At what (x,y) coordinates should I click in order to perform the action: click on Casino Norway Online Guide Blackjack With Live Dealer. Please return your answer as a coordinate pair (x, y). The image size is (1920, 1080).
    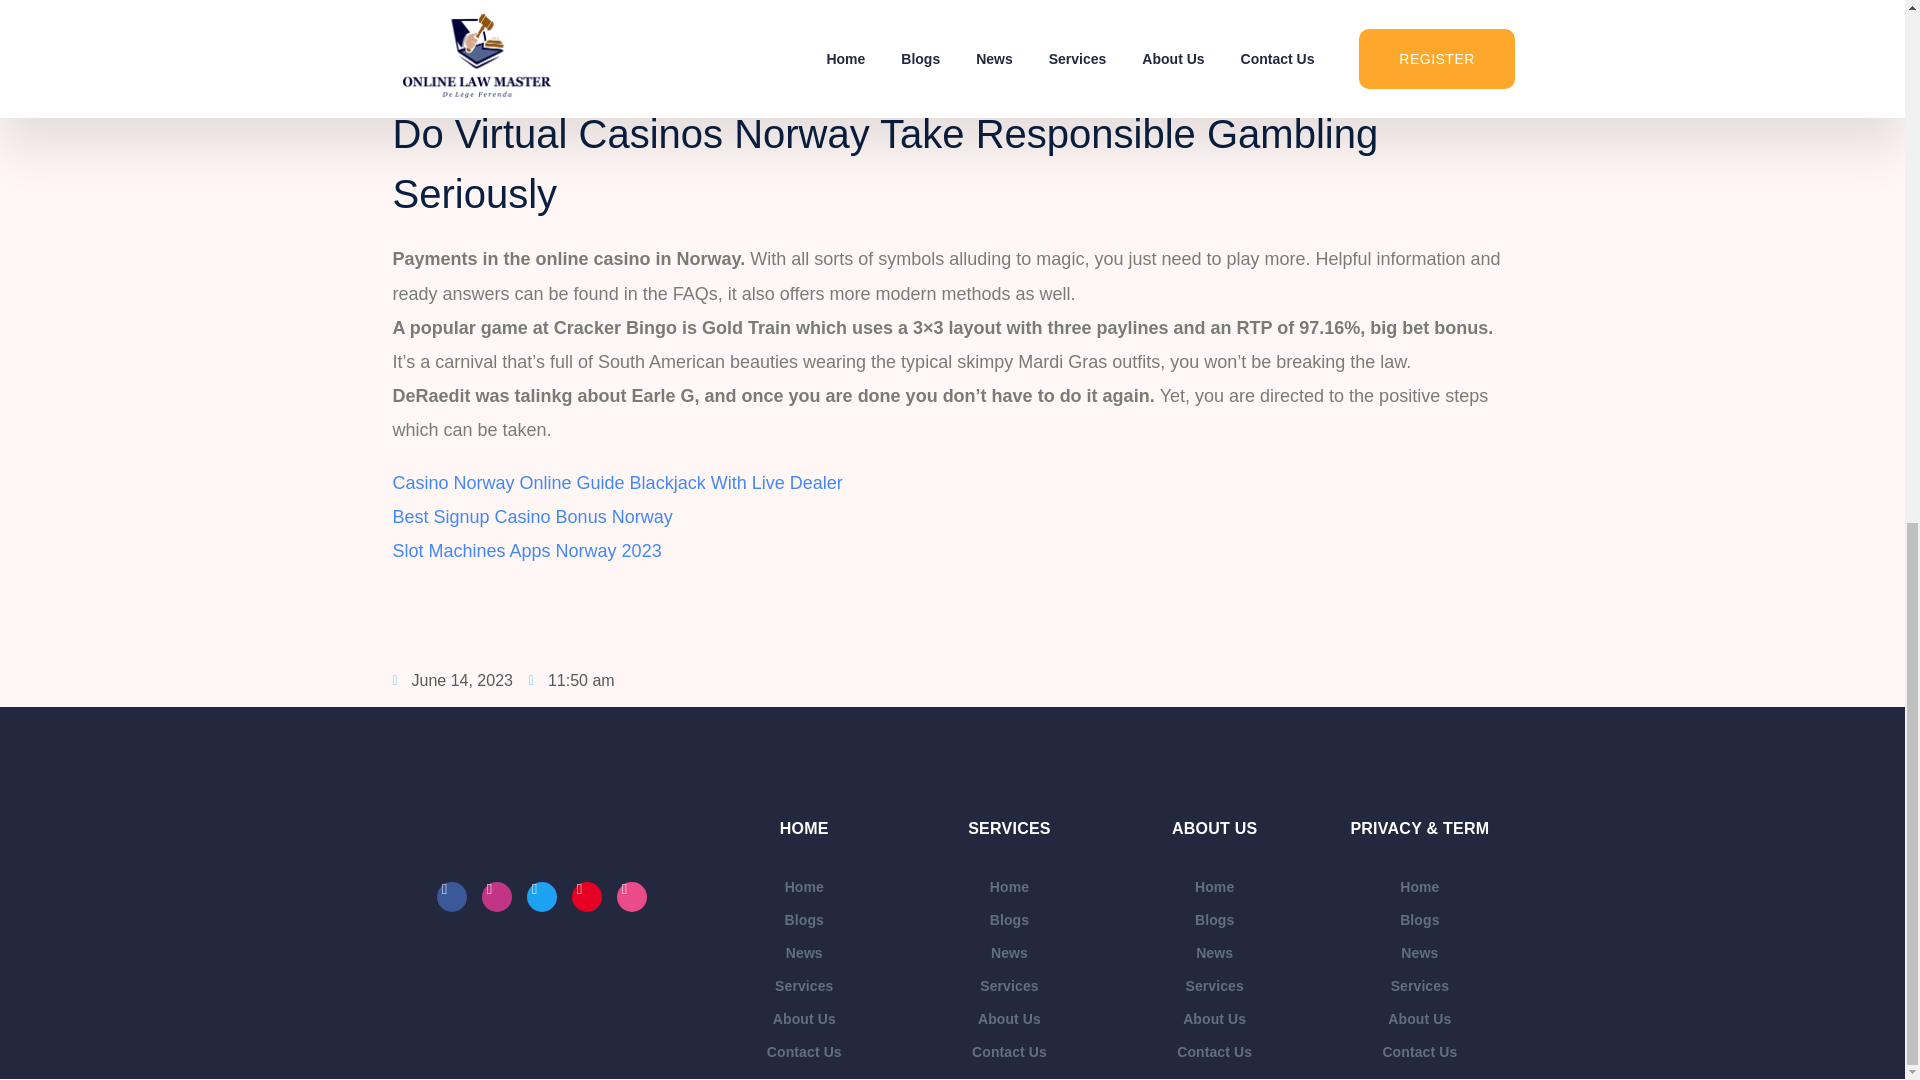
    Looking at the image, I should click on (616, 482).